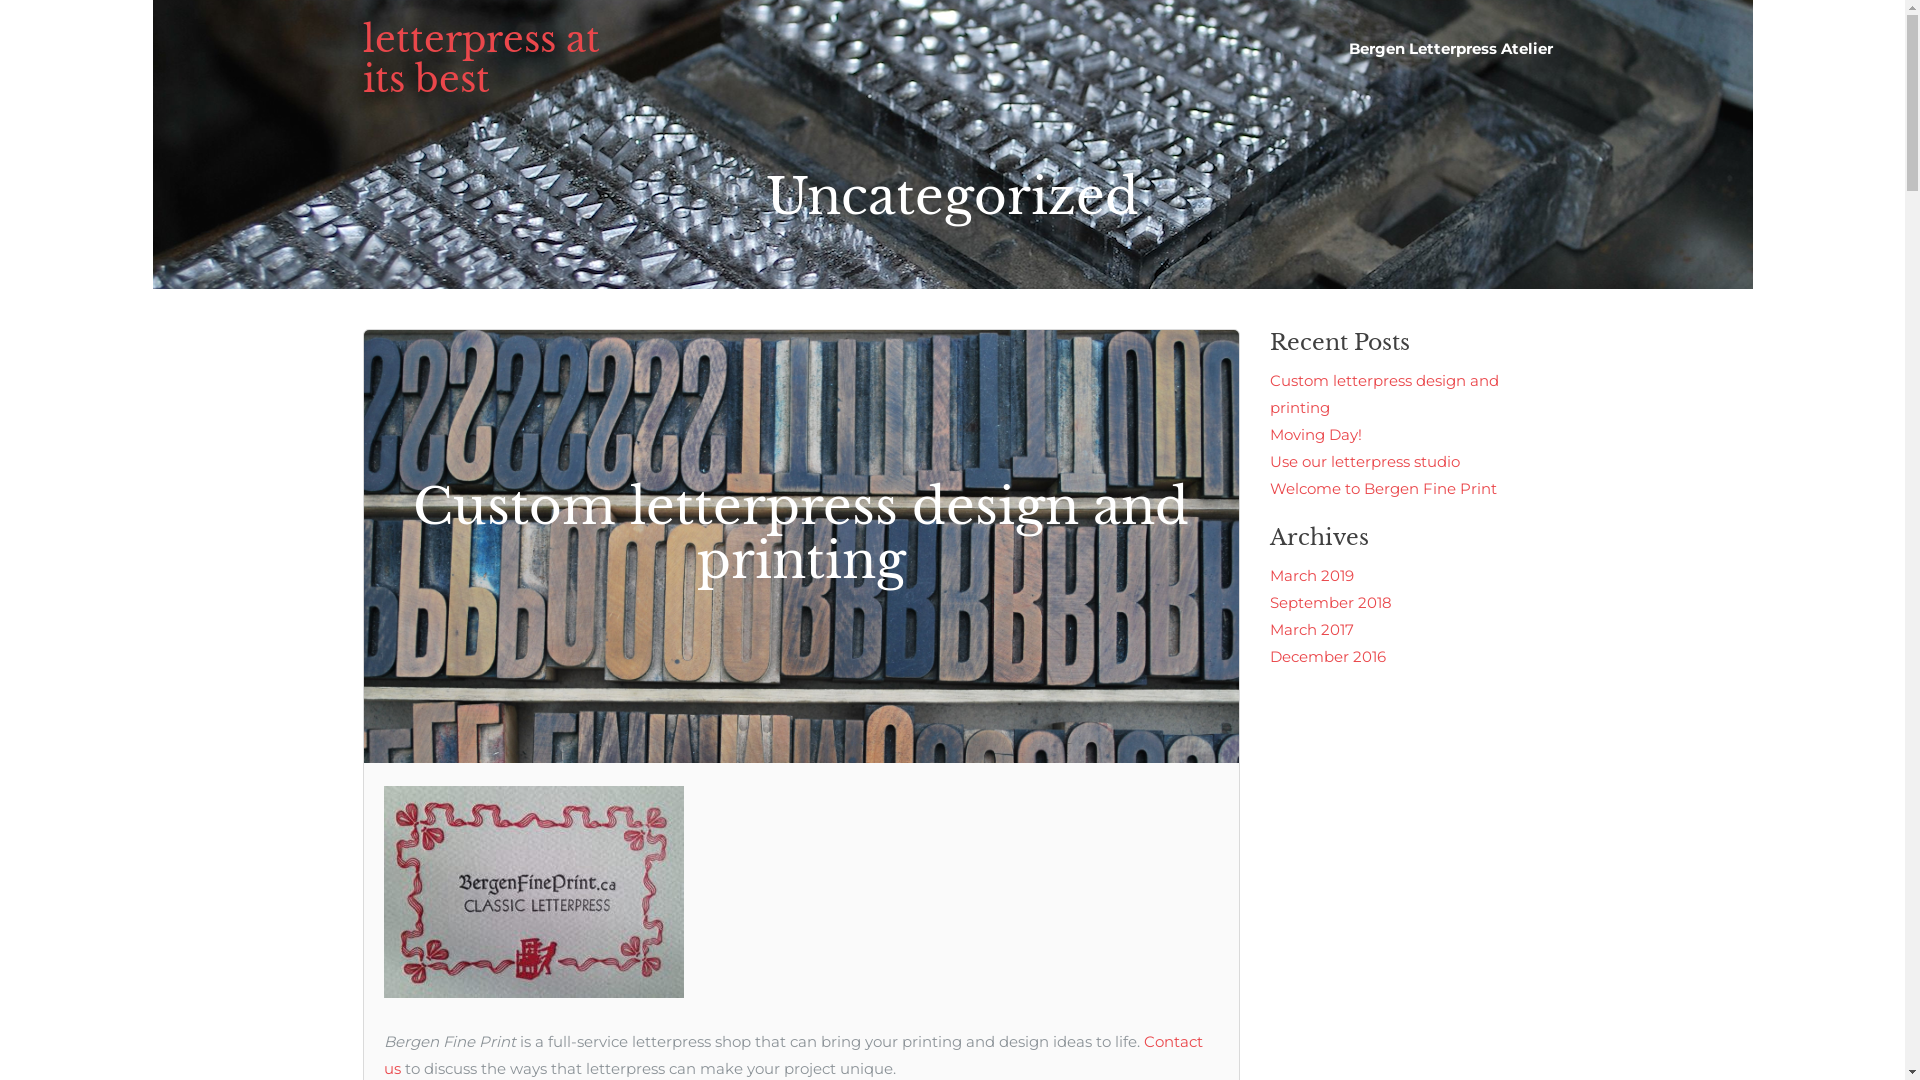 The height and width of the screenshot is (1080, 1920). Describe the element at coordinates (1328, 656) in the screenshot. I see `December 2016` at that location.